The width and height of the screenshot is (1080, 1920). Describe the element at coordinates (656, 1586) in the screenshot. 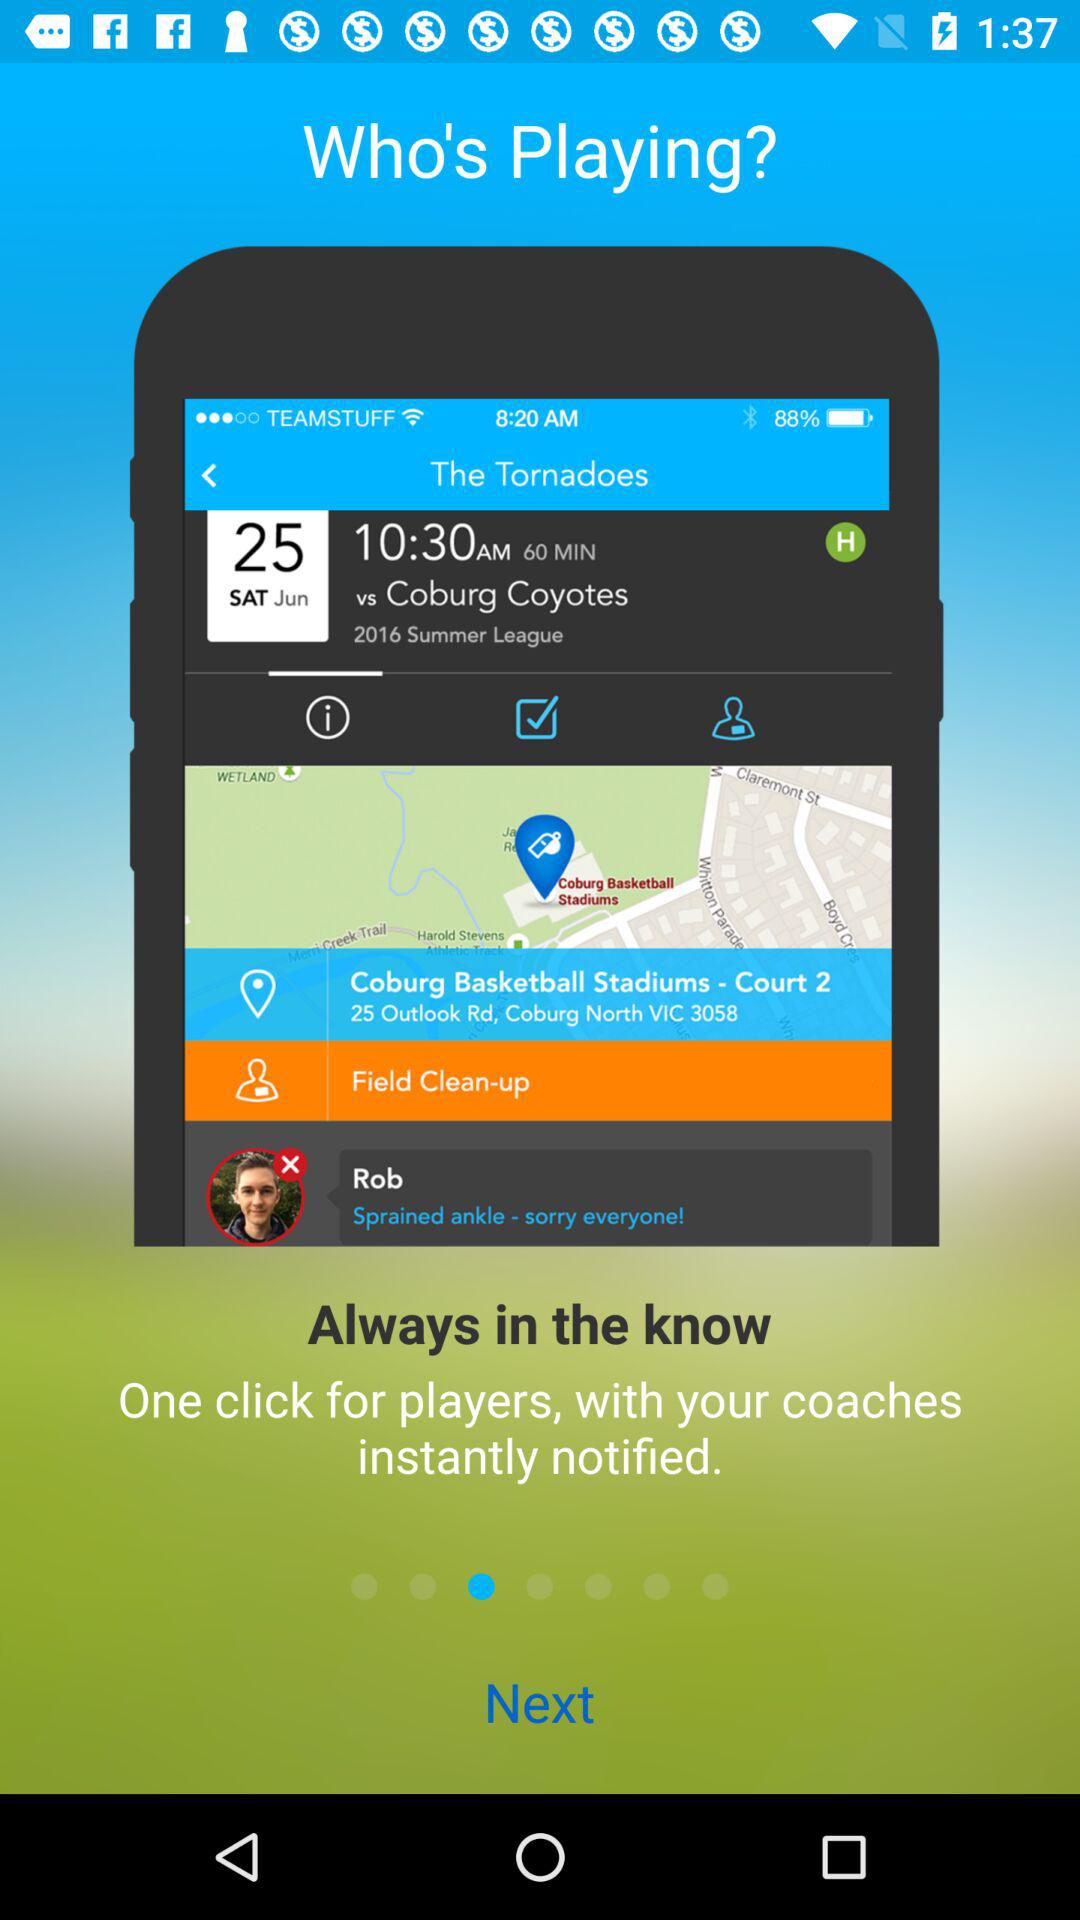

I see `sixth option` at that location.